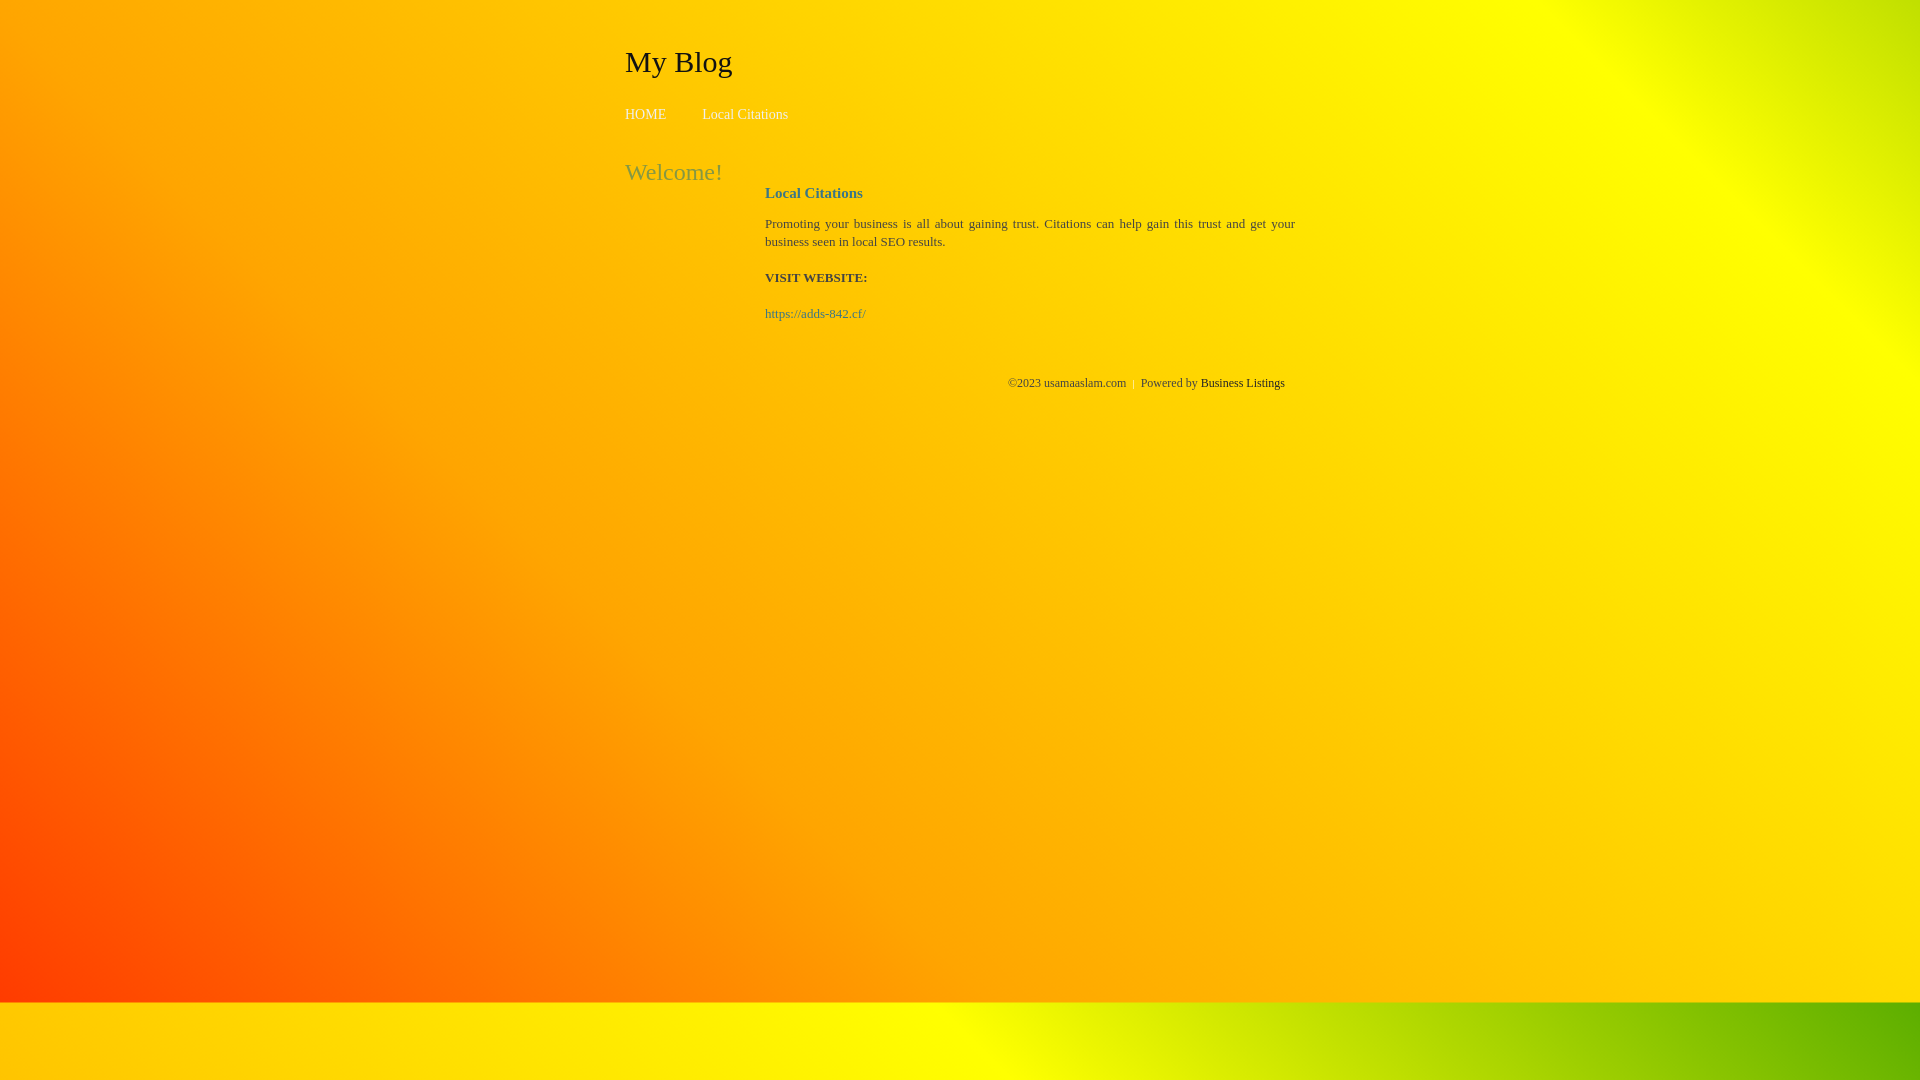 Image resolution: width=1920 pixels, height=1080 pixels. I want to click on Local Citations, so click(745, 114).